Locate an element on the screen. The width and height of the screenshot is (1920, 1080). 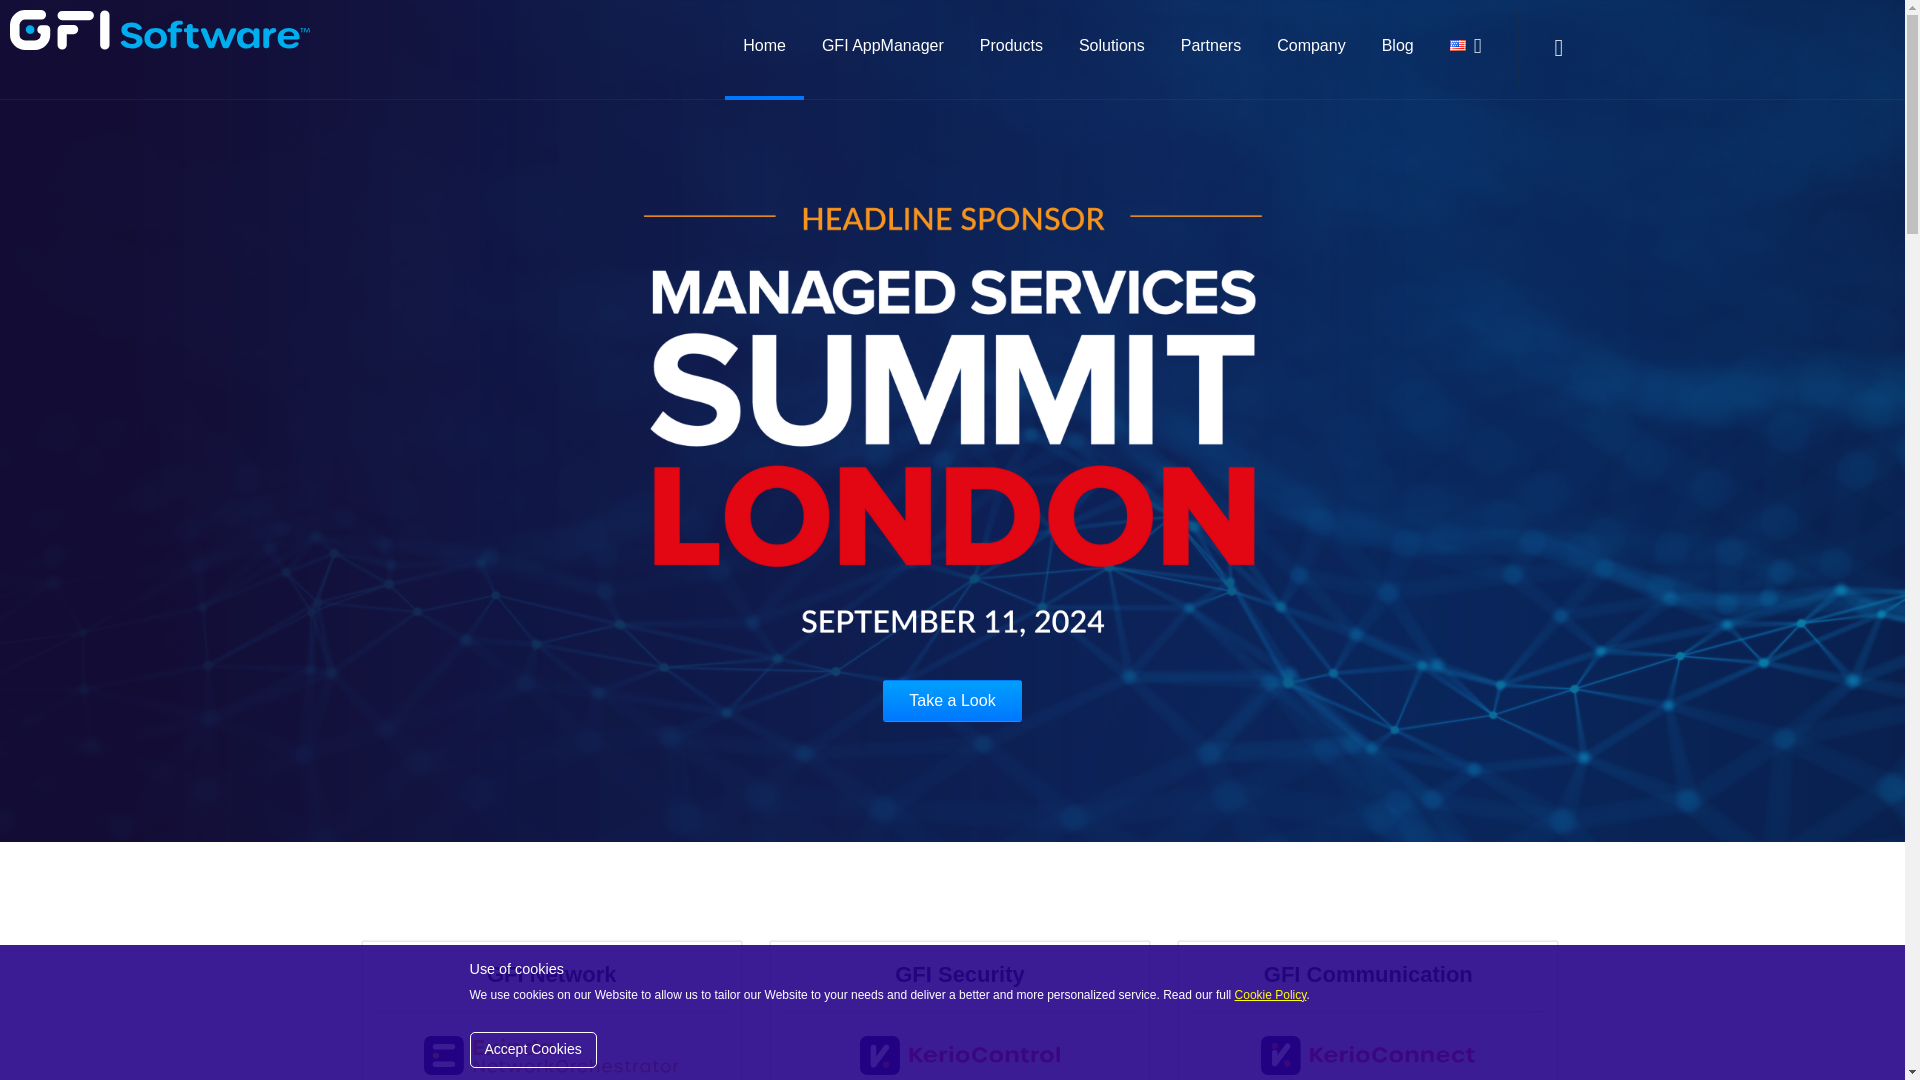
Company is located at coordinates (1311, 48).